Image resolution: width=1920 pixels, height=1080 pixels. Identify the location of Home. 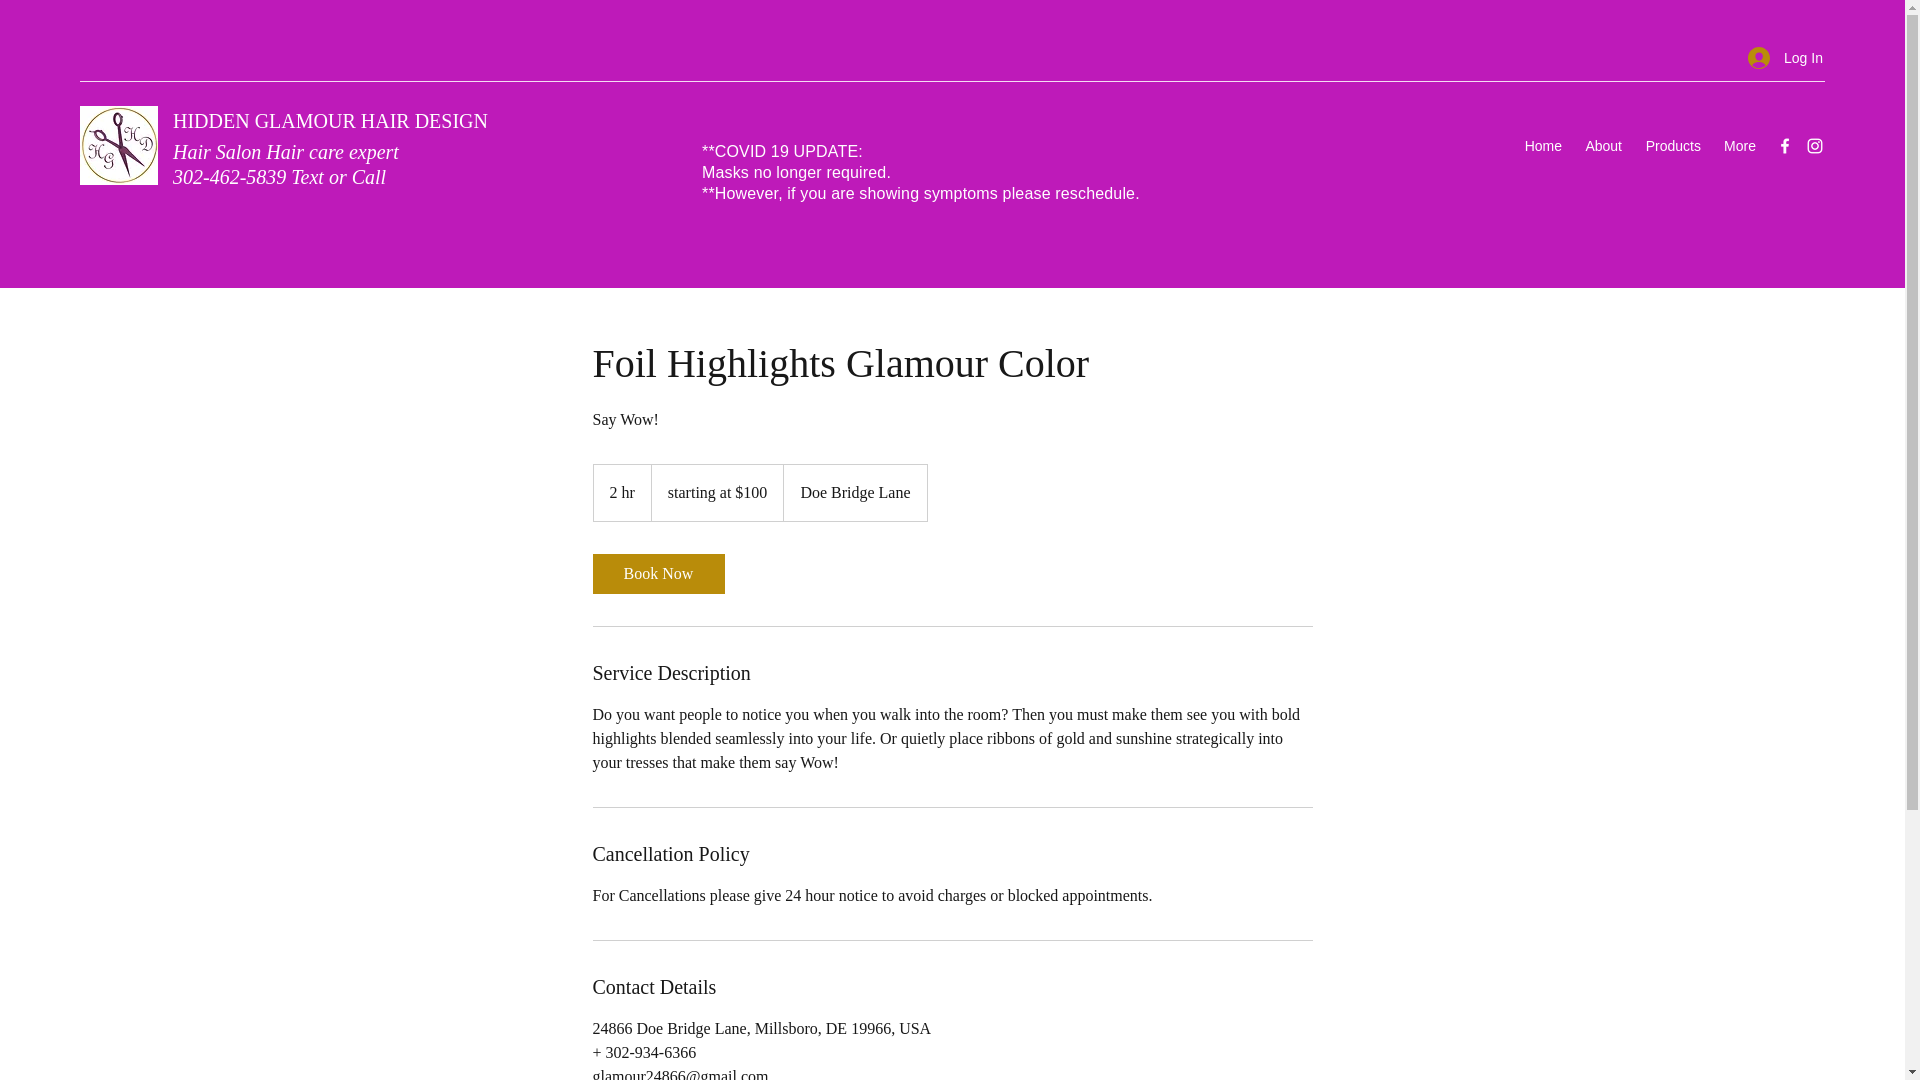
(1542, 145).